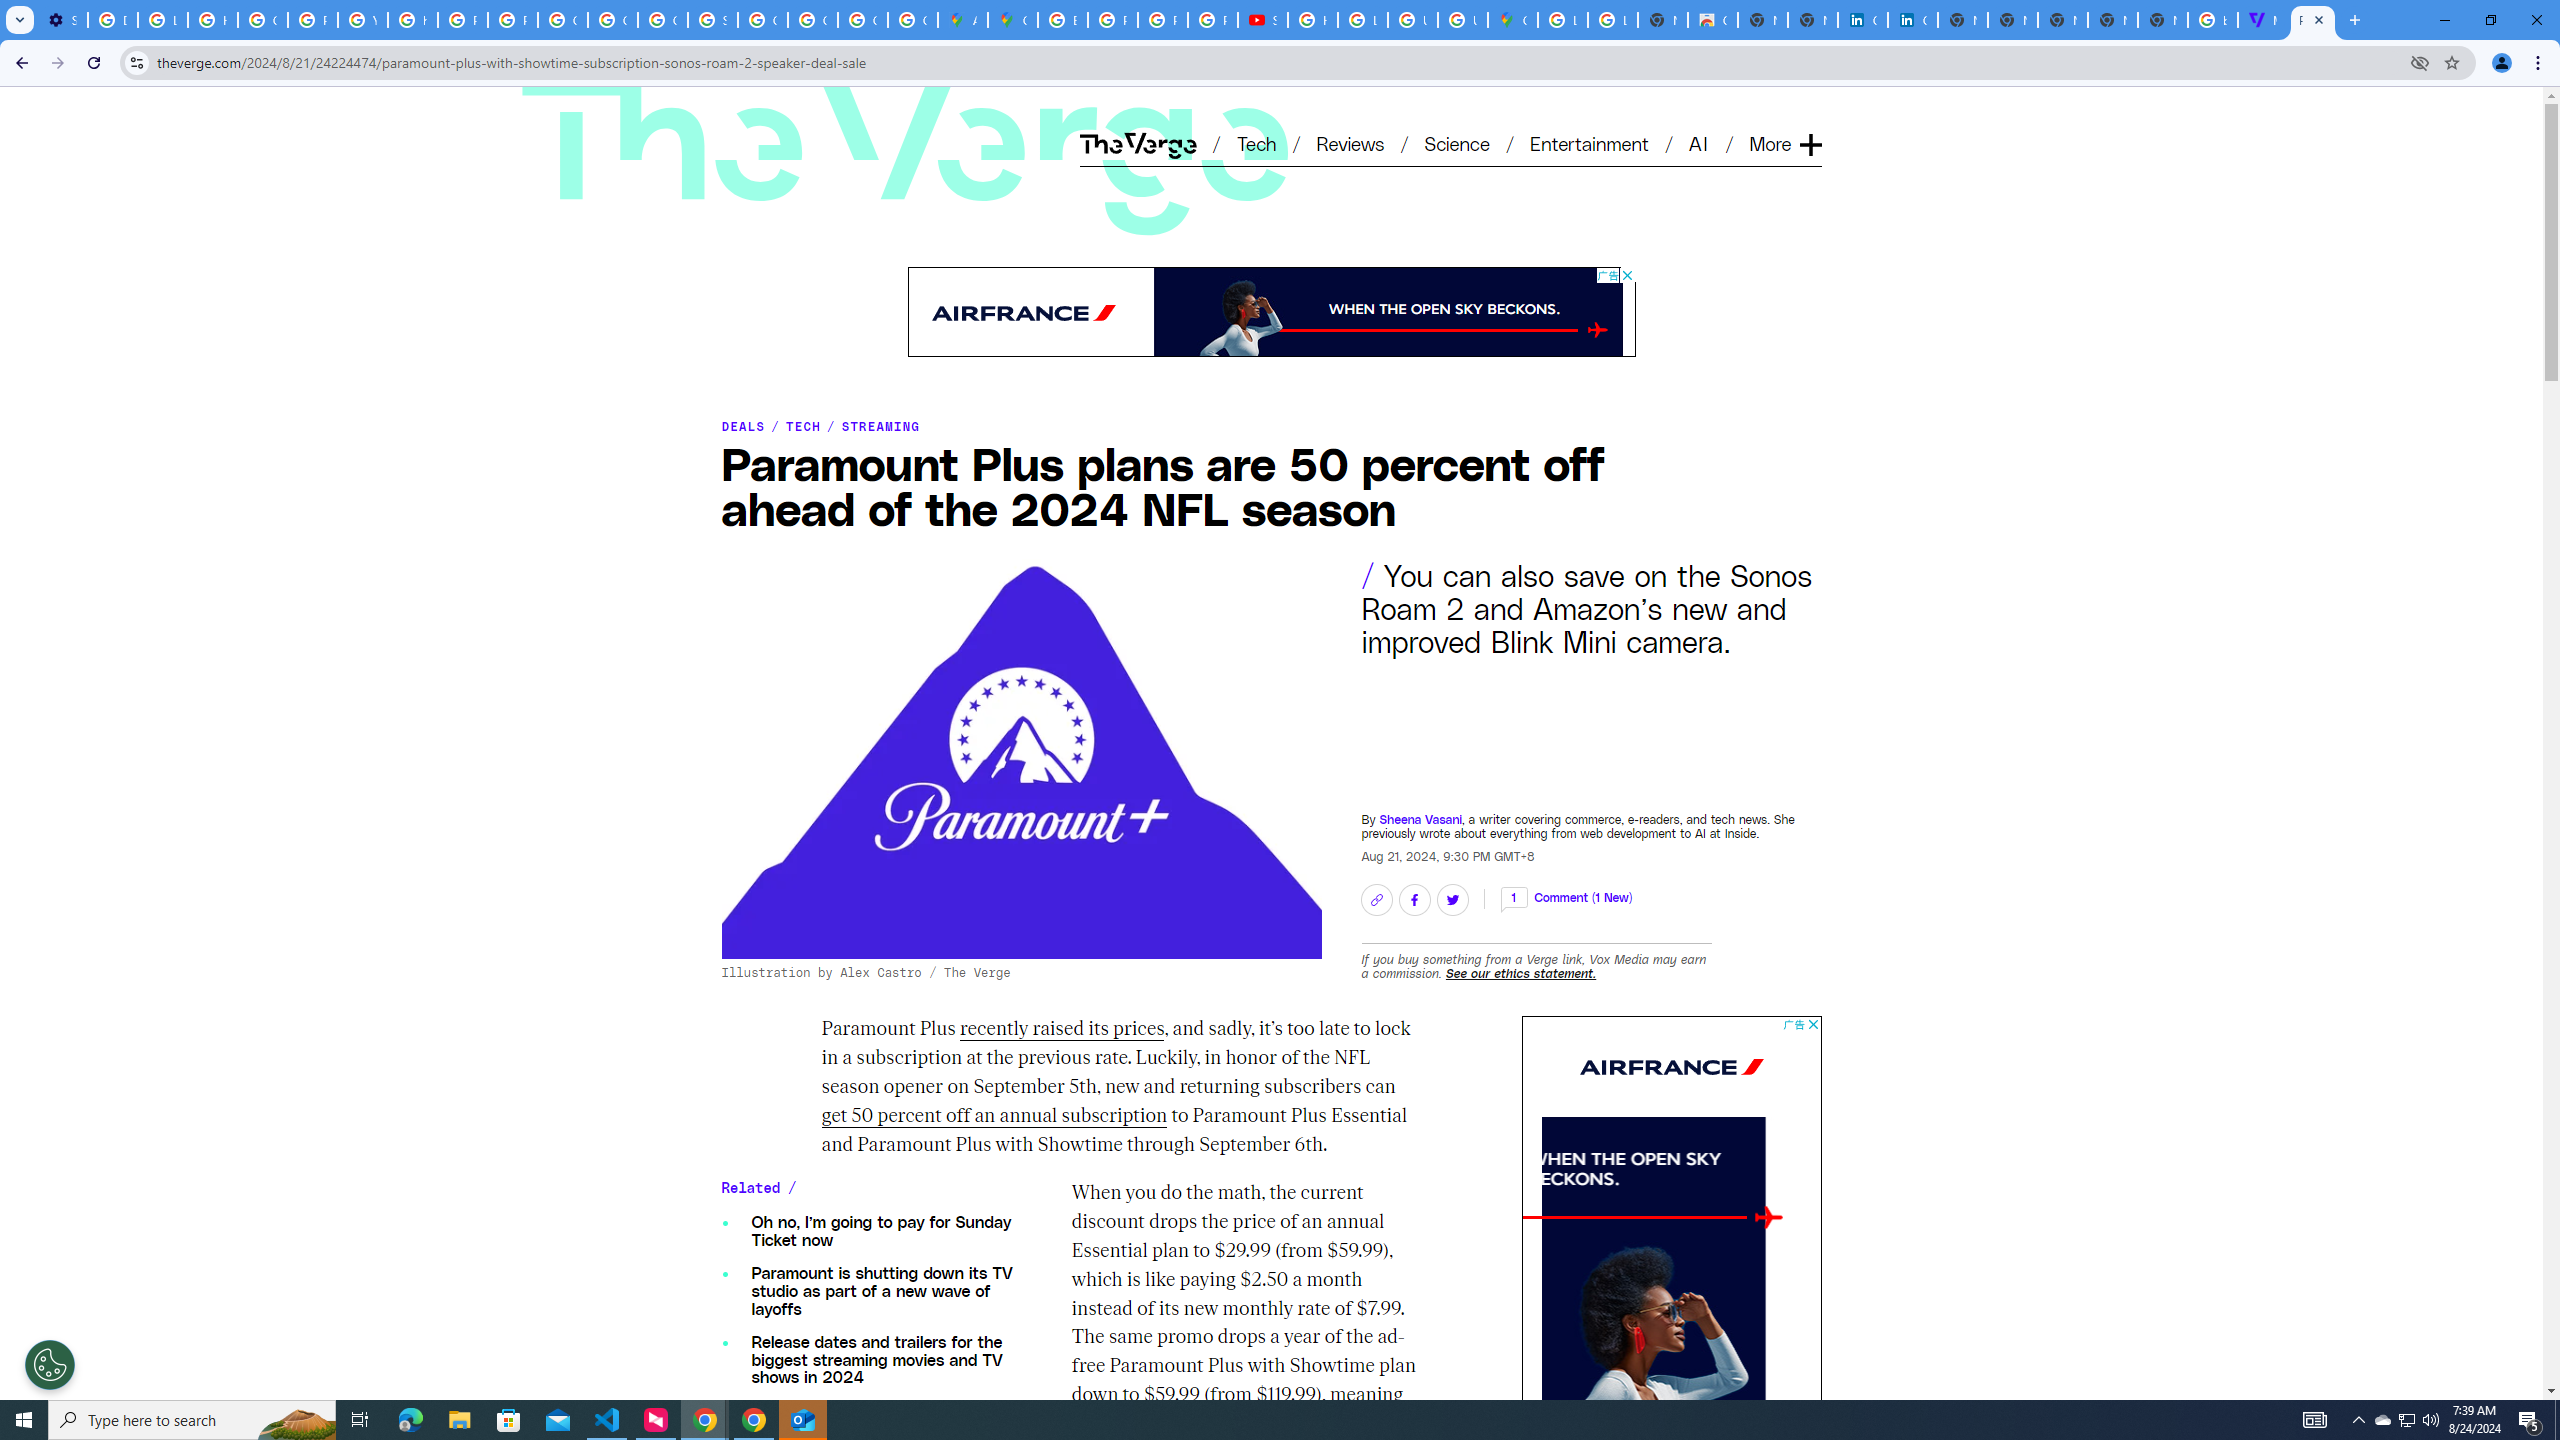 The width and height of the screenshot is (2560, 1440). What do you see at coordinates (1788, 111) in the screenshot?
I see `Menu Expand` at bounding box center [1788, 111].